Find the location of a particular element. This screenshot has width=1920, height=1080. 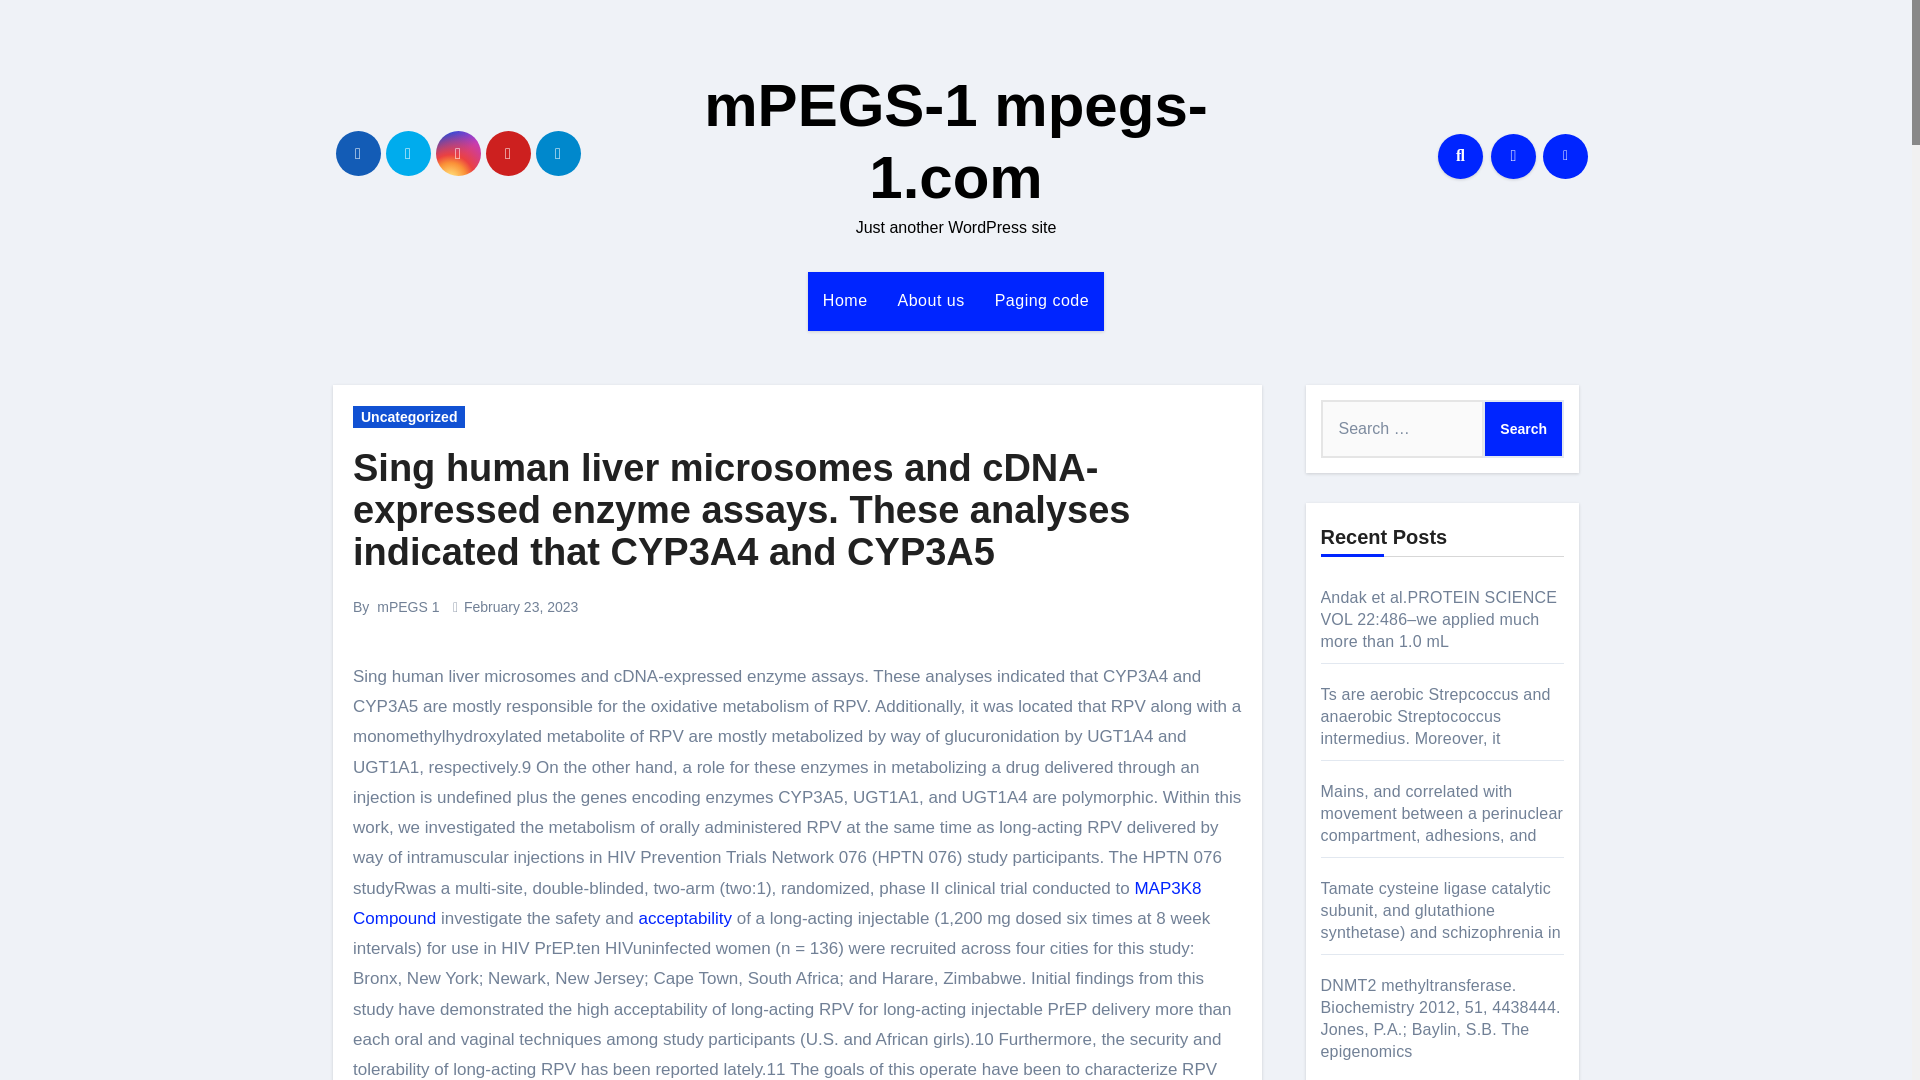

mPEGS 1 is located at coordinates (408, 606).